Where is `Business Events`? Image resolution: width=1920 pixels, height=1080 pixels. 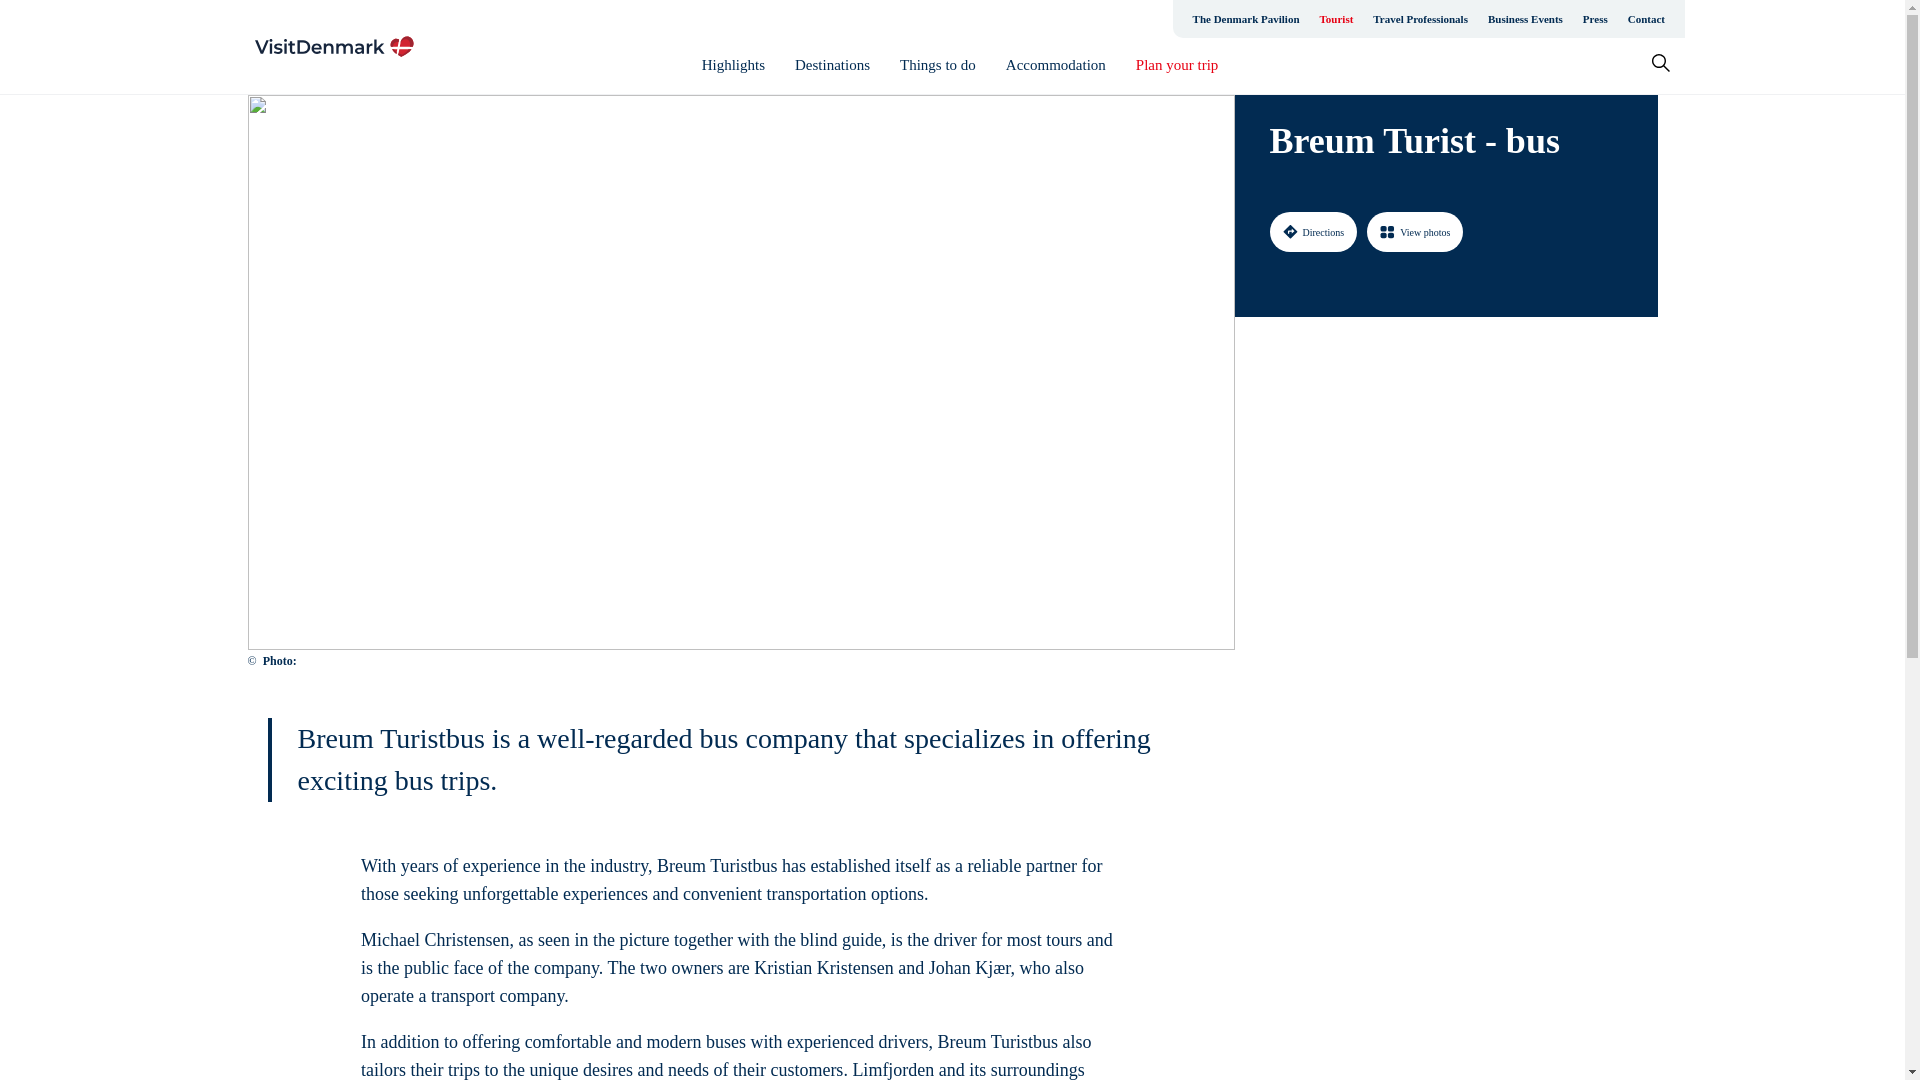 Business Events is located at coordinates (1525, 18).